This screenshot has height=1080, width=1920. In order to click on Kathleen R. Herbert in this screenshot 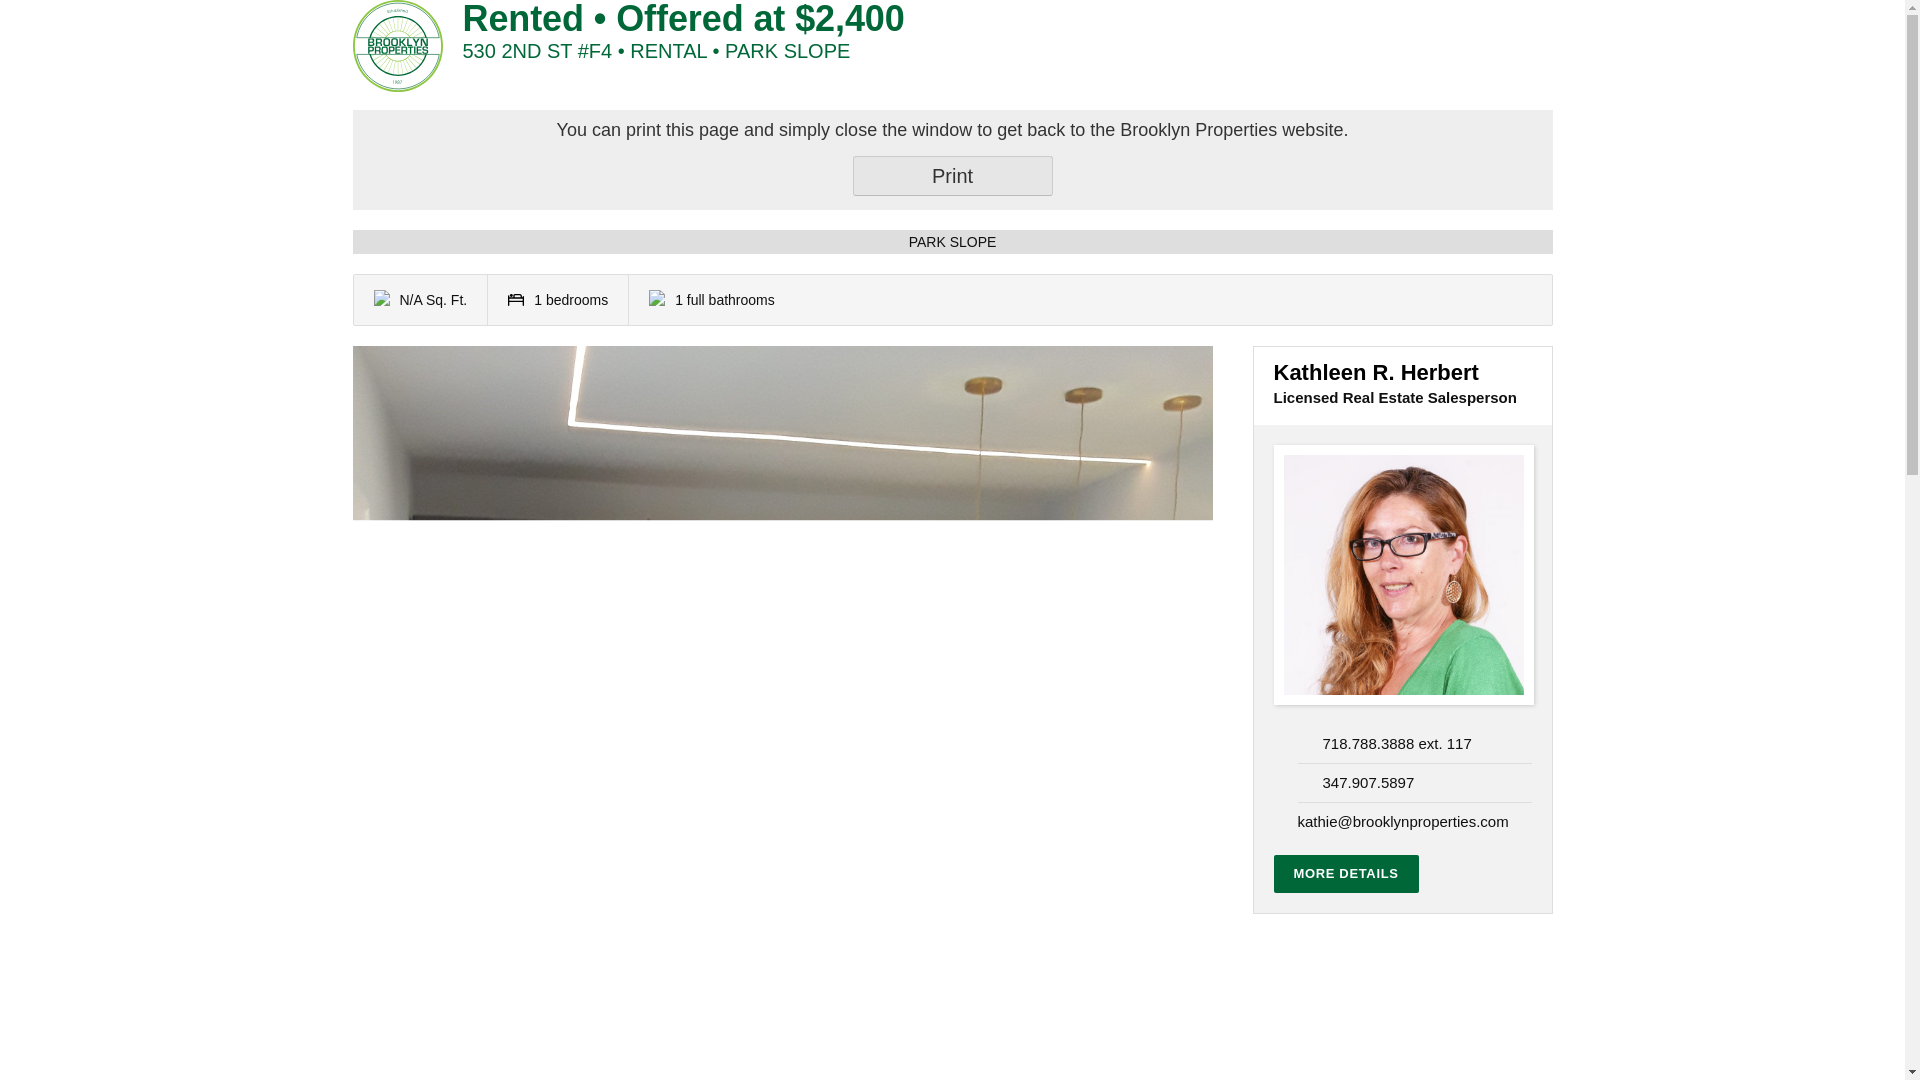, I will do `click(1376, 372)`.